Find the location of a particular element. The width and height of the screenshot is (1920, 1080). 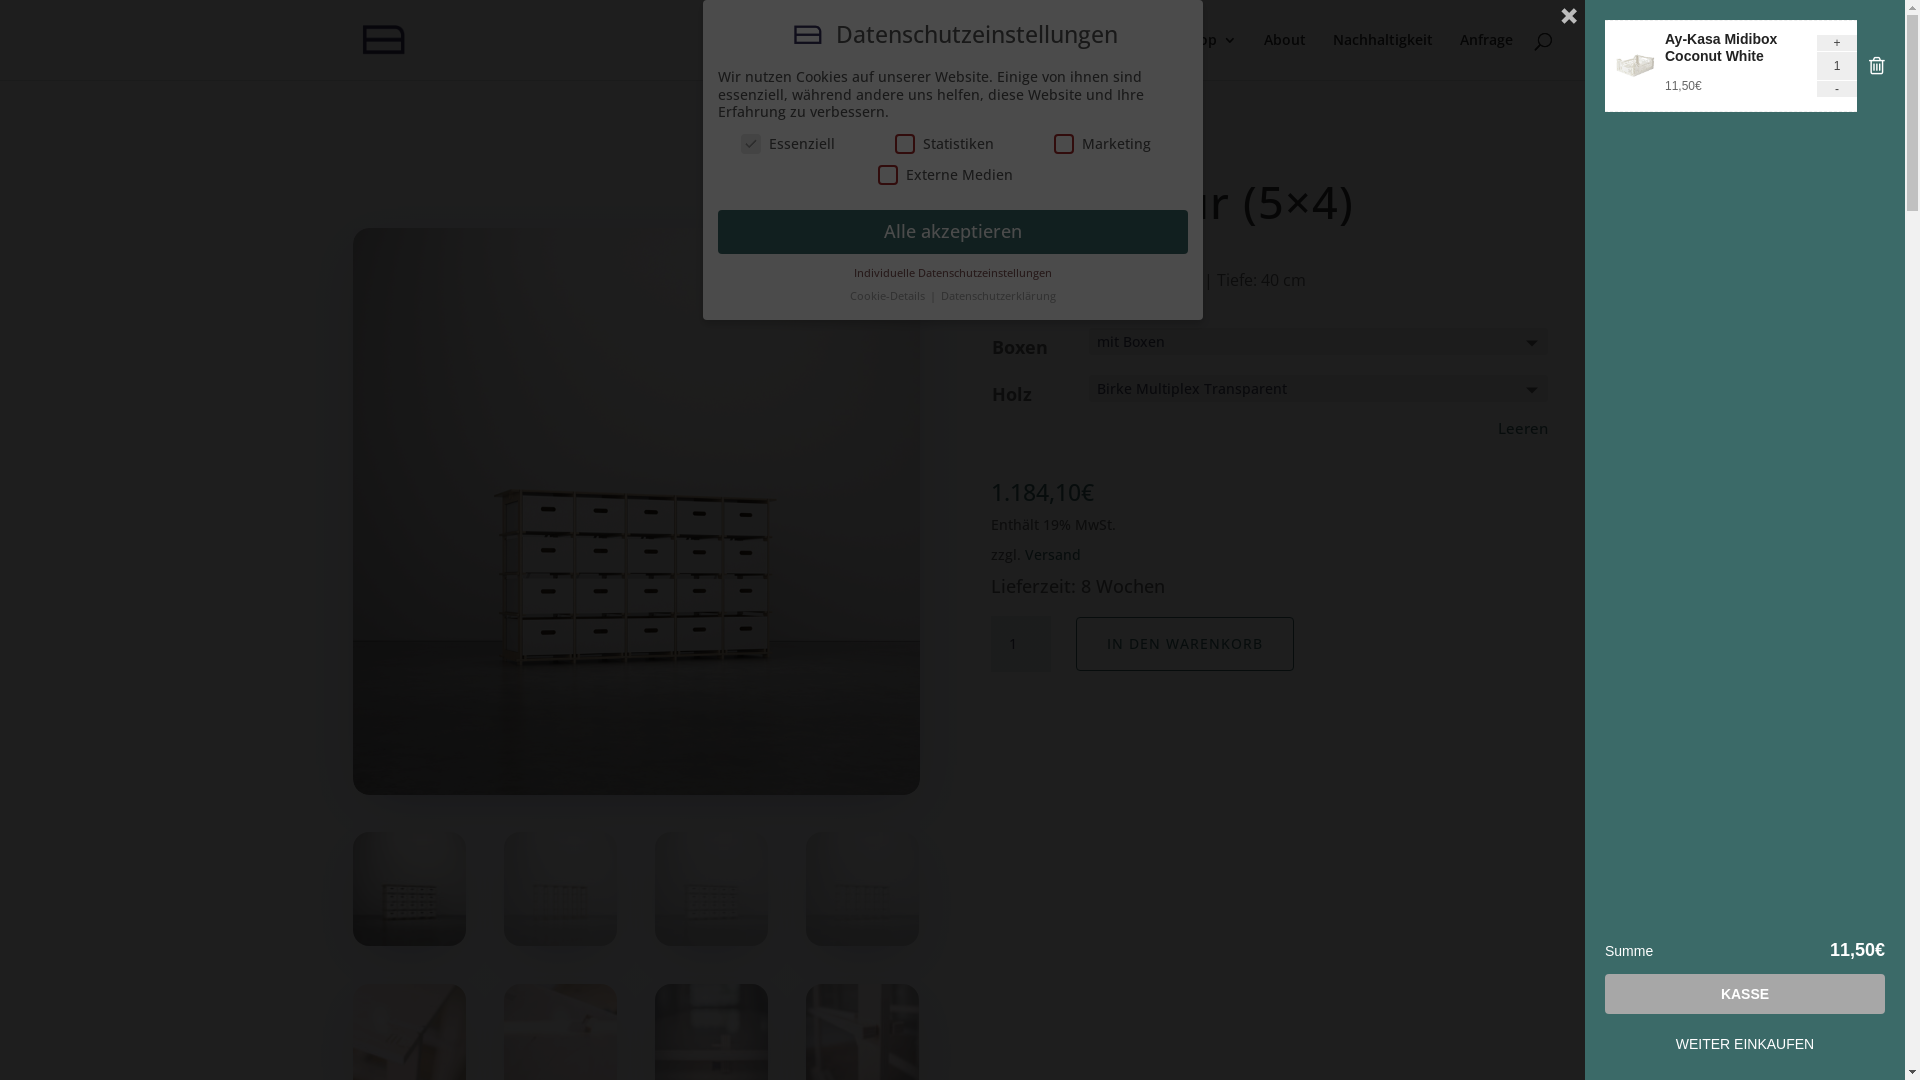

16boxes - (5x4) Fivebyfour - Birch + Boxes is located at coordinates (636, 512).